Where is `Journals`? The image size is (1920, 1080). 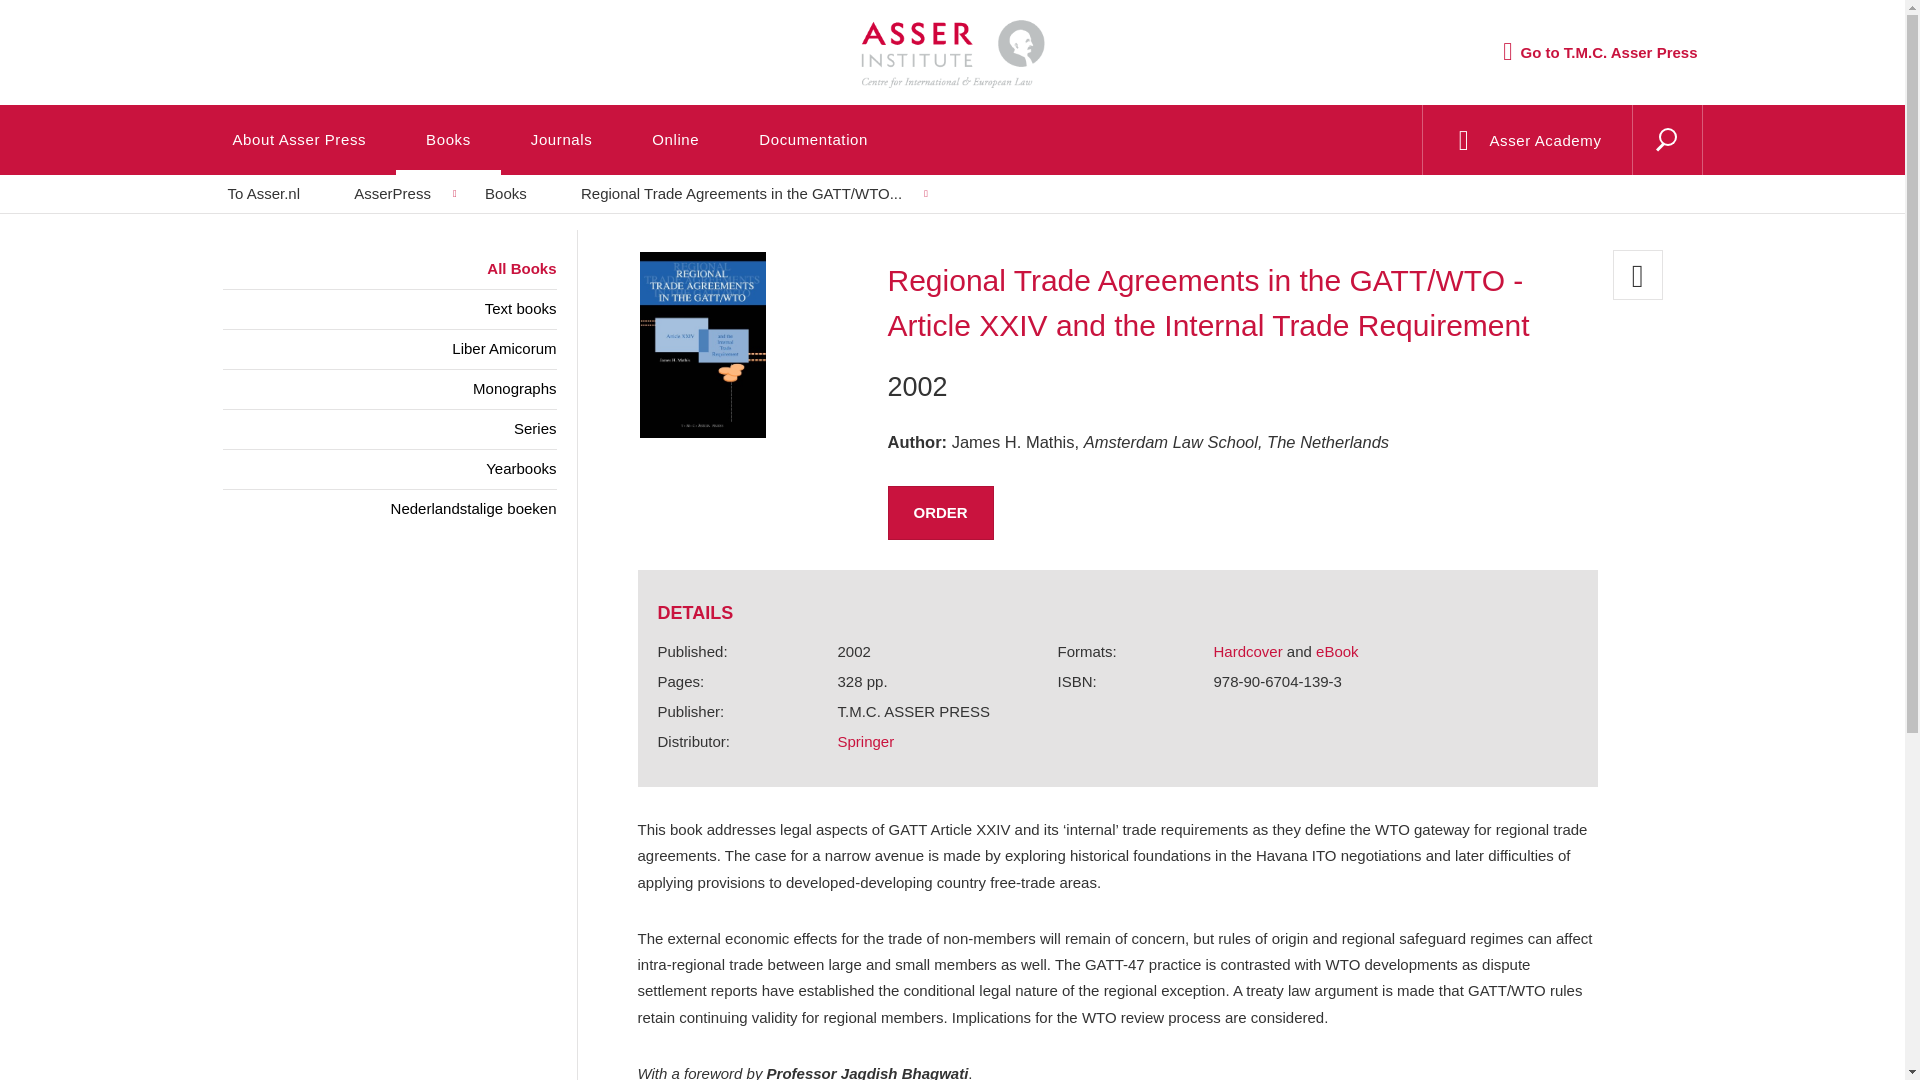
Journals is located at coordinates (562, 139).